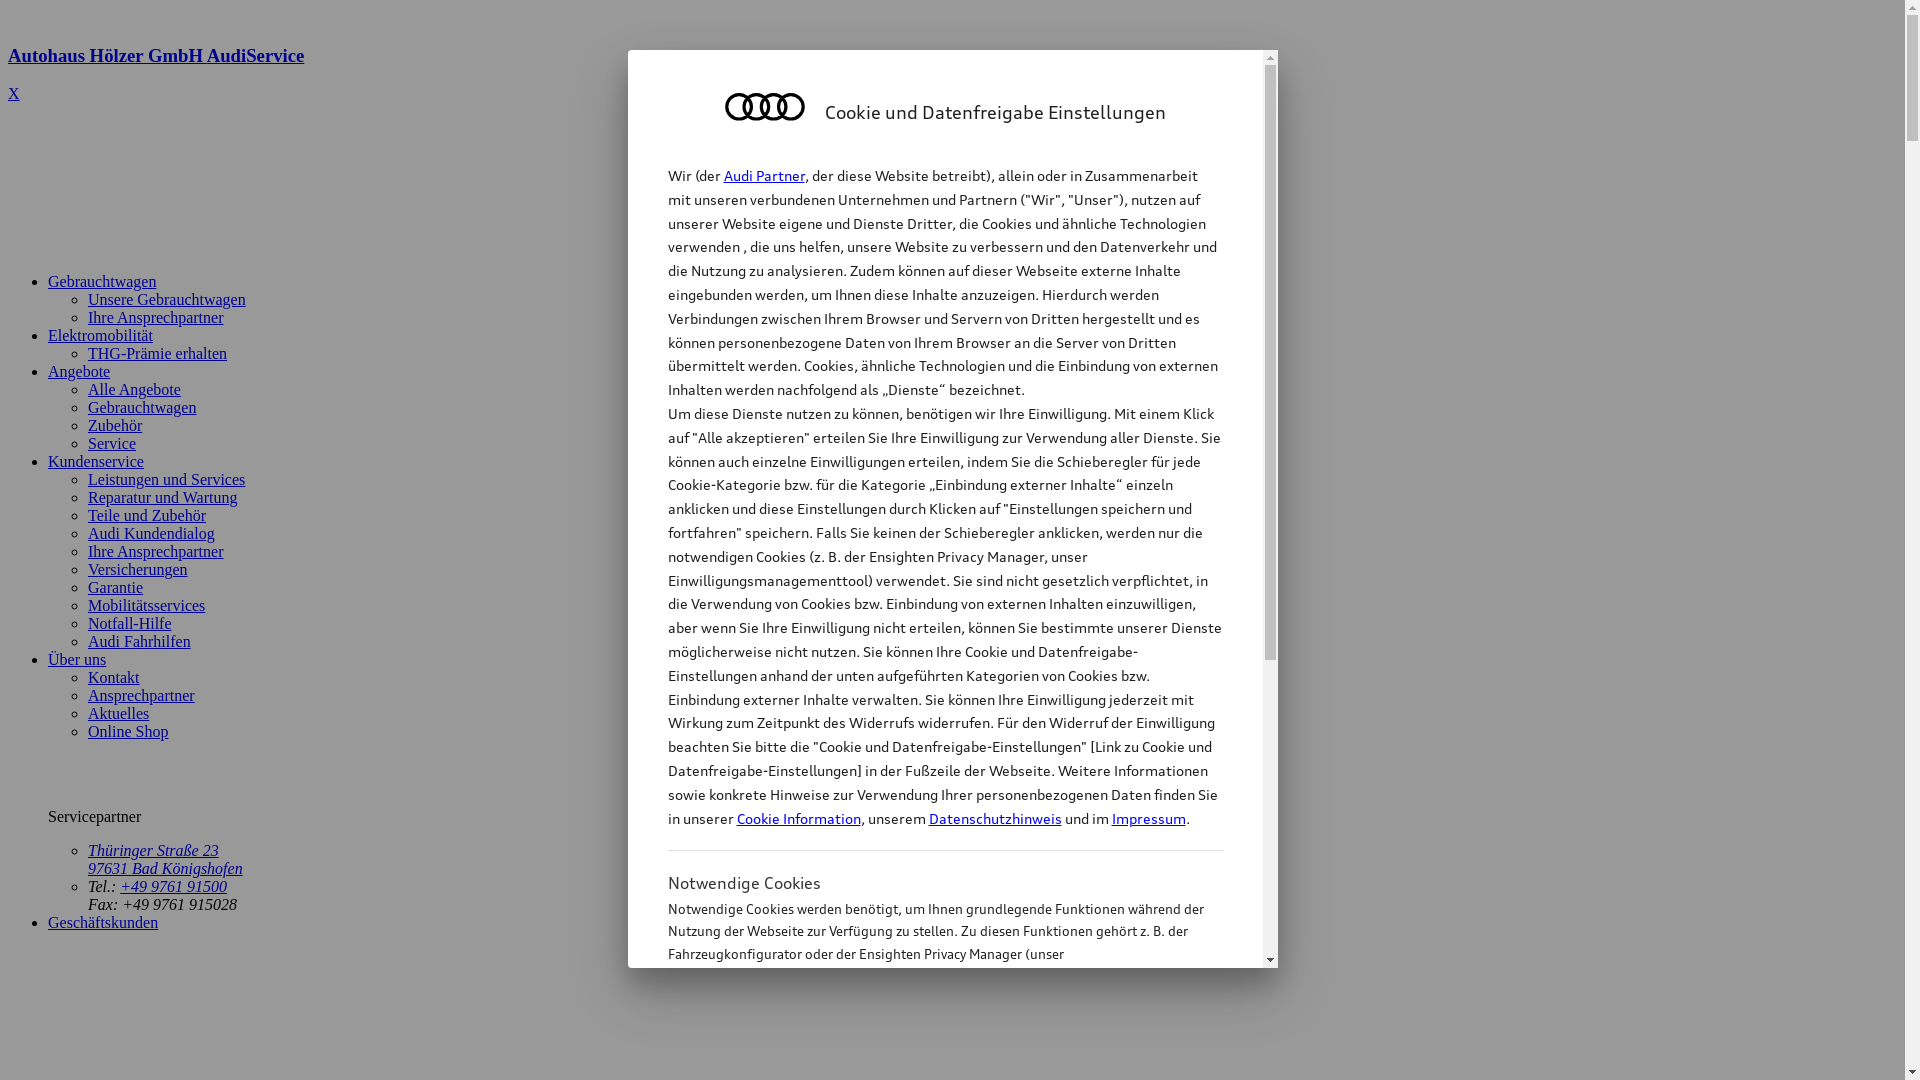 Image resolution: width=1920 pixels, height=1080 pixels. What do you see at coordinates (166, 480) in the screenshot?
I see `Leistungen und Services` at bounding box center [166, 480].